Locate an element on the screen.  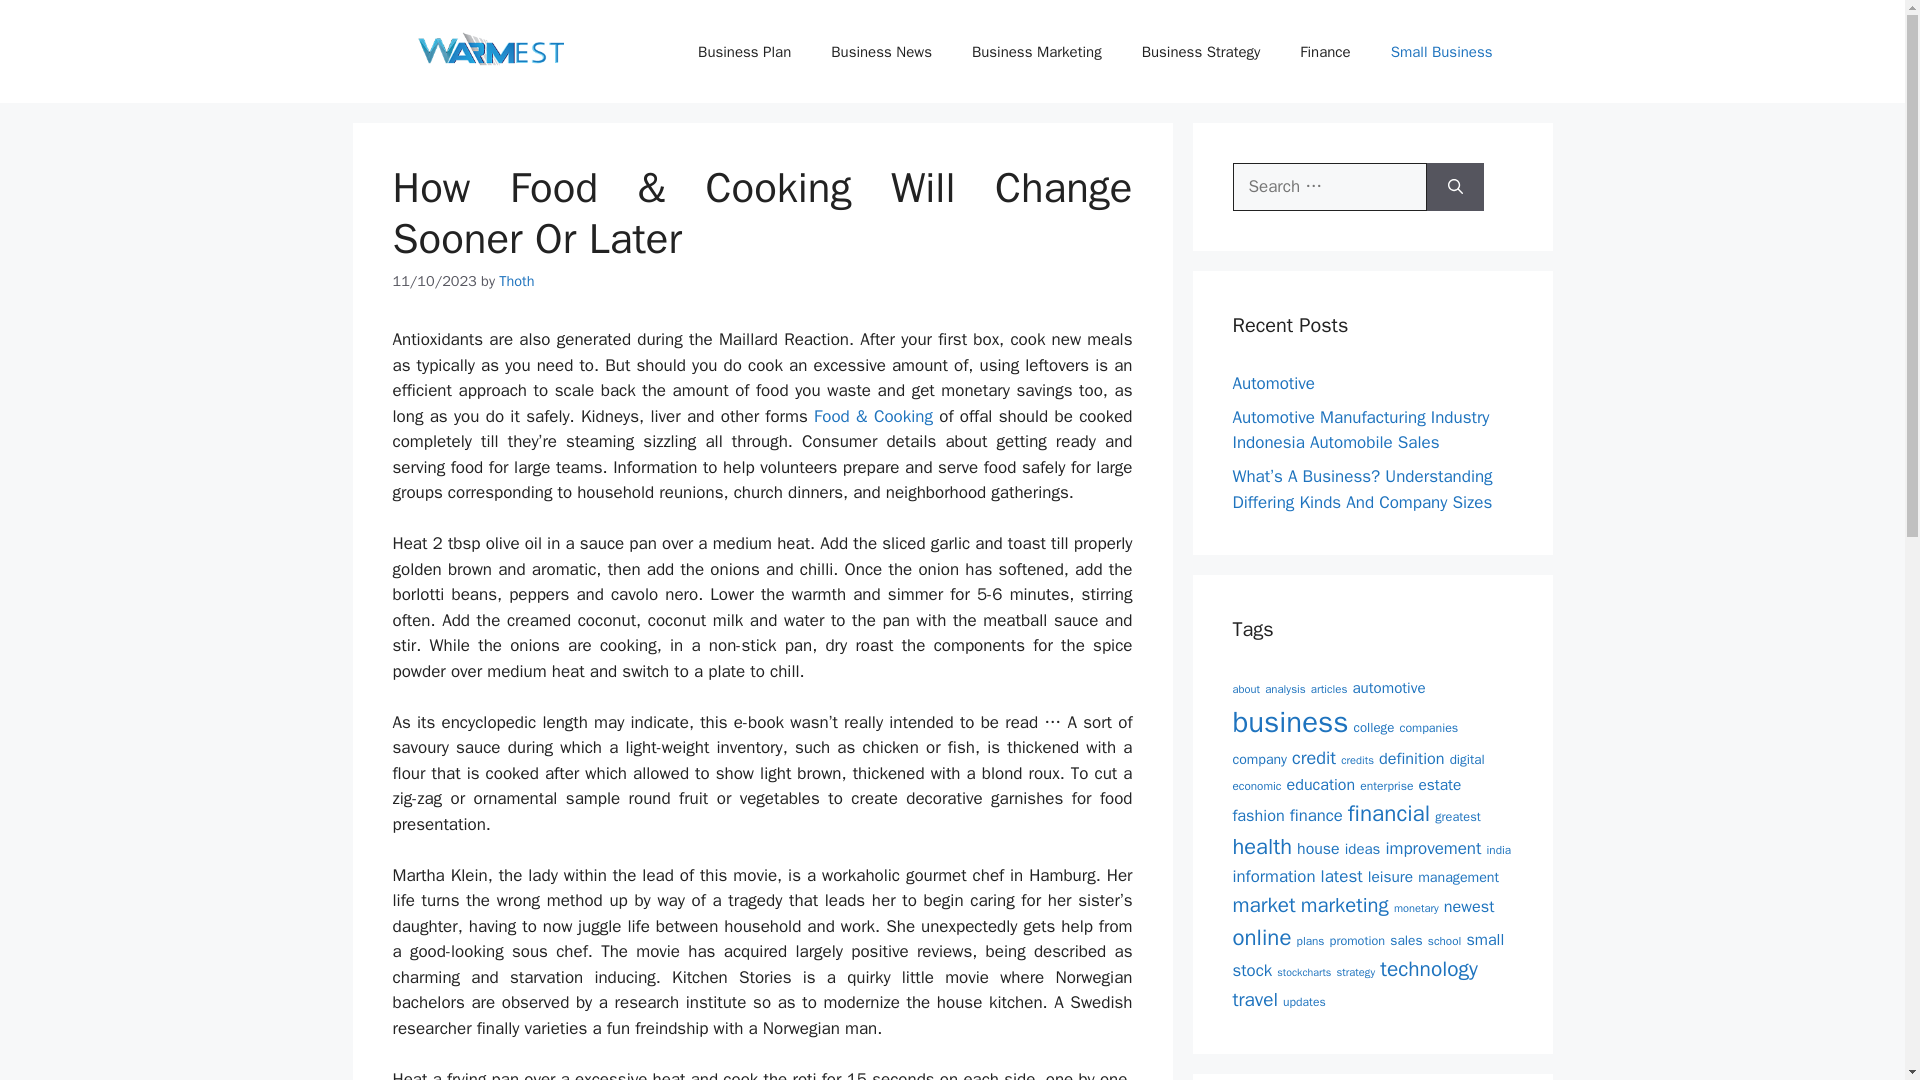
college is located at coordinates (1374, 727).